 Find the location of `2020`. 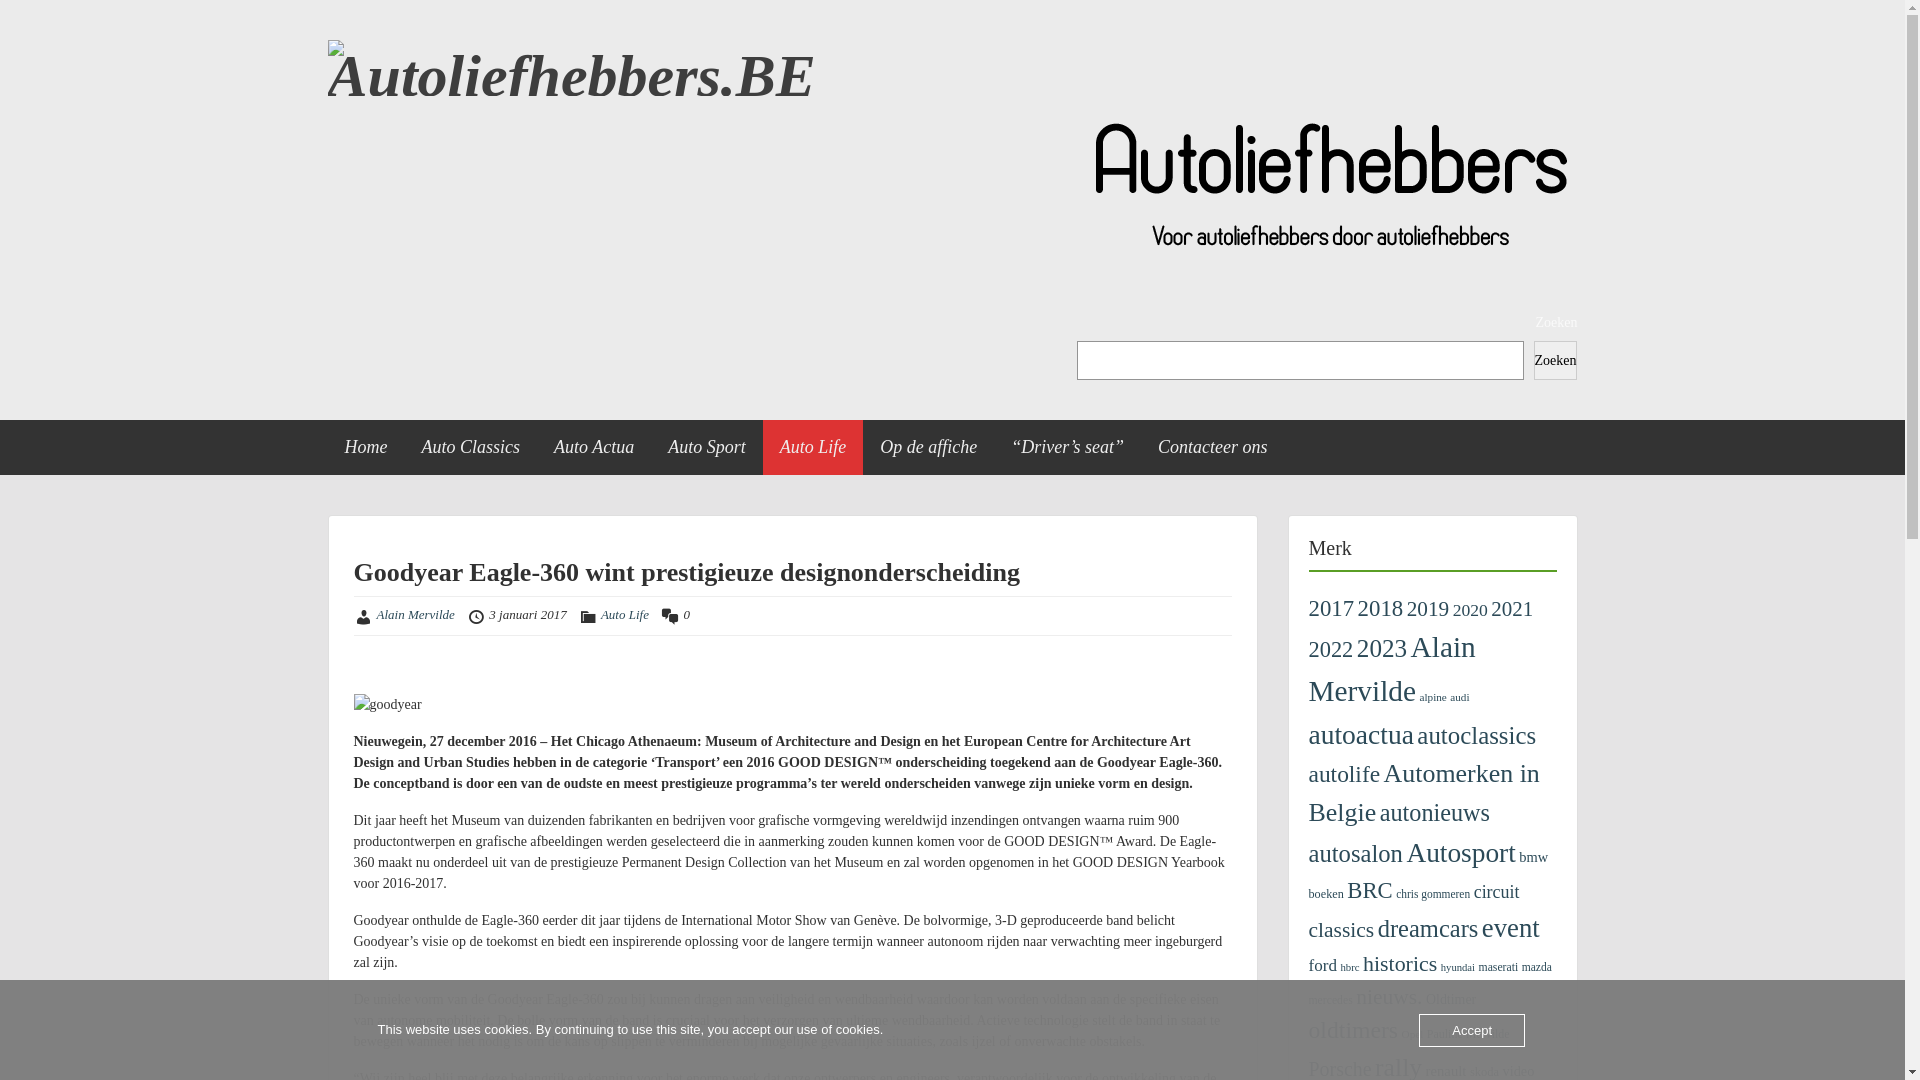

2020 is located at coordinates (1470, 610).